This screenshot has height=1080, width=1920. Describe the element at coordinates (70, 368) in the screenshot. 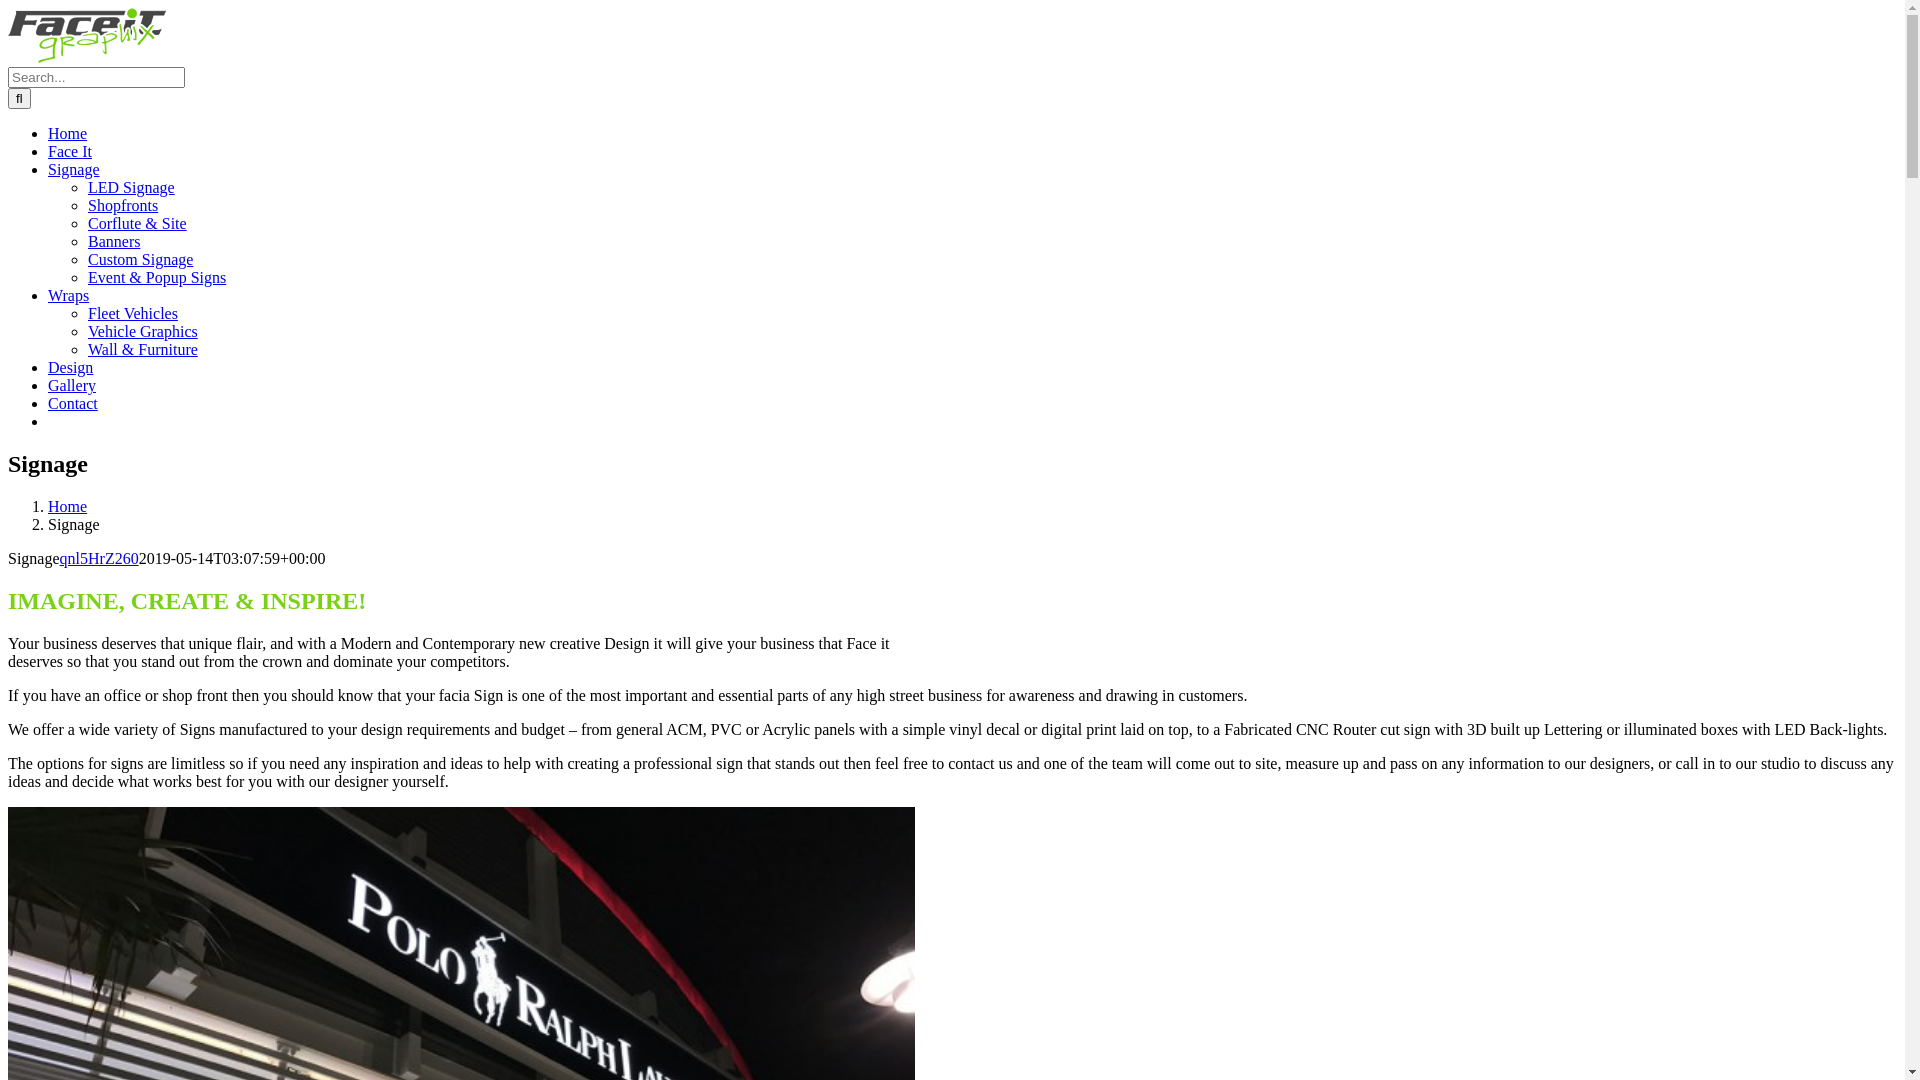

I see `Design` at that location.